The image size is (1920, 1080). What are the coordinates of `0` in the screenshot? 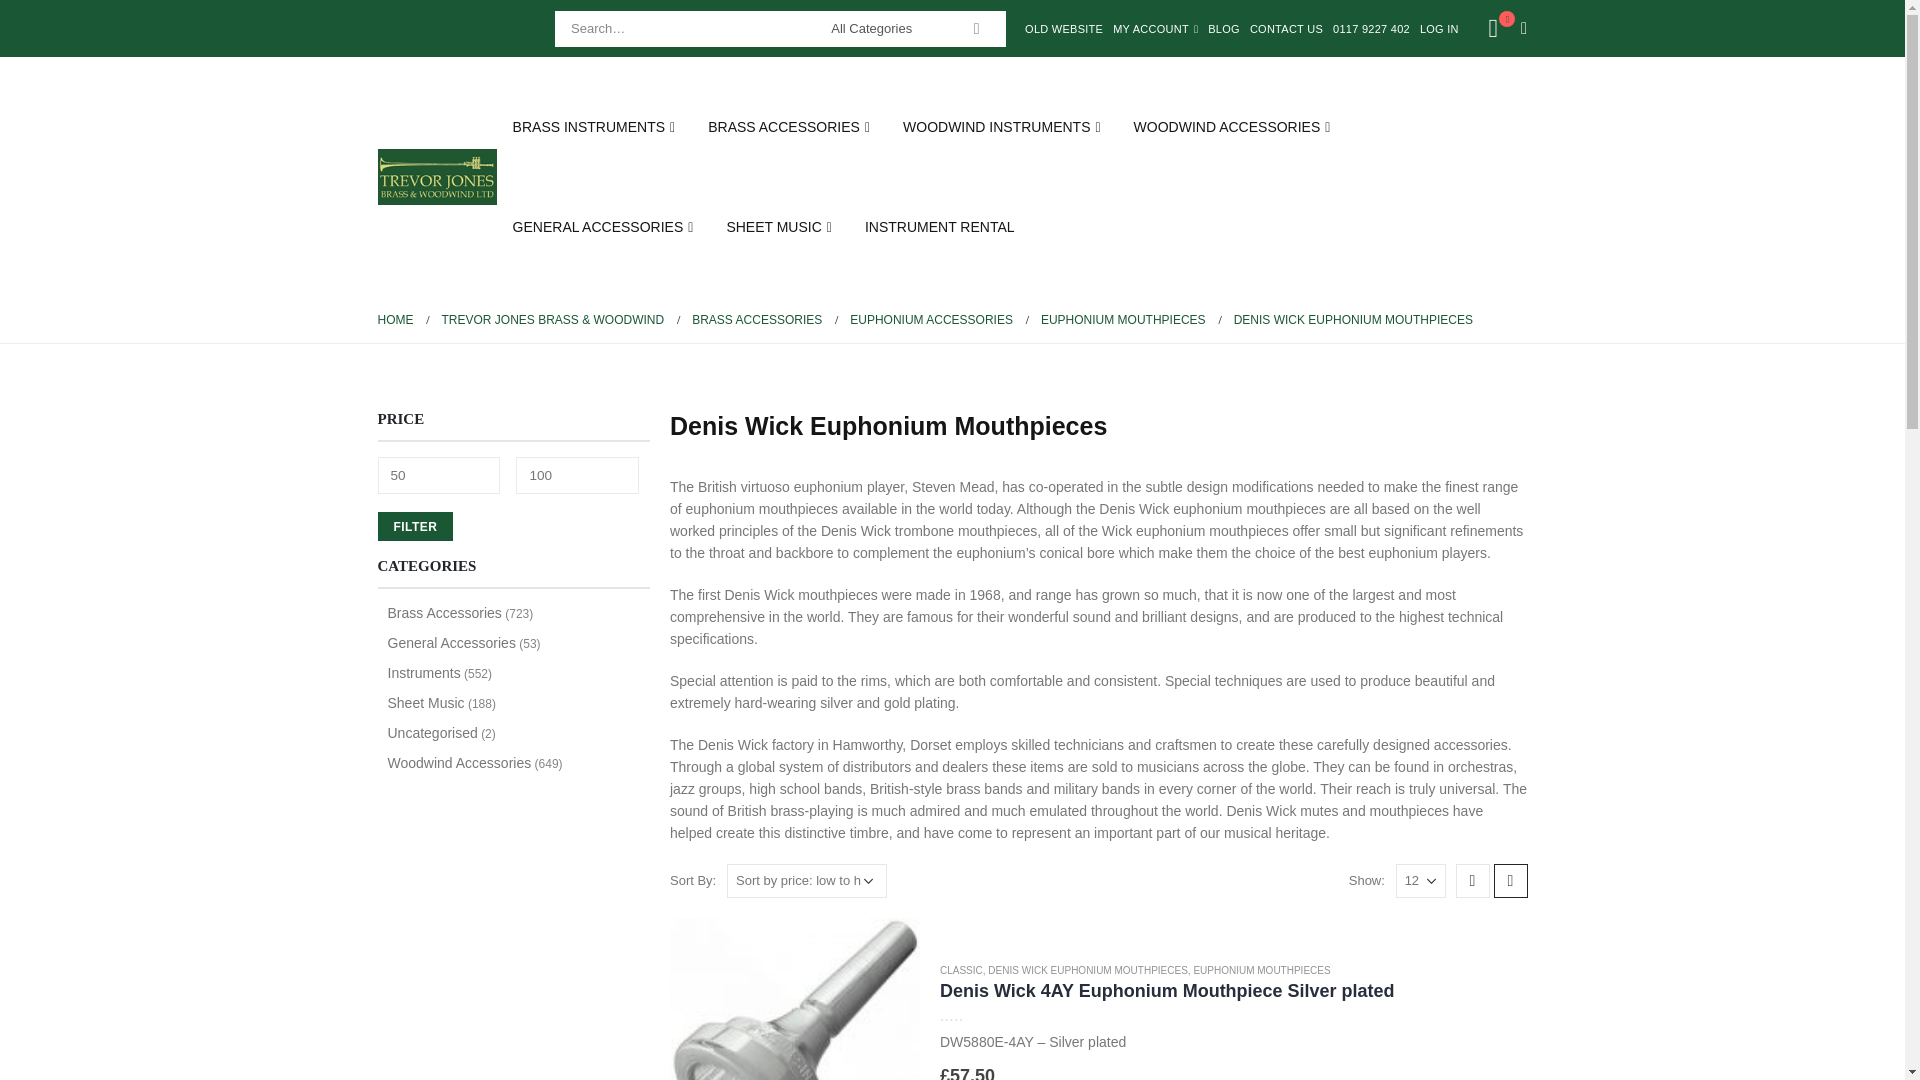 It's located at (973, 1014).